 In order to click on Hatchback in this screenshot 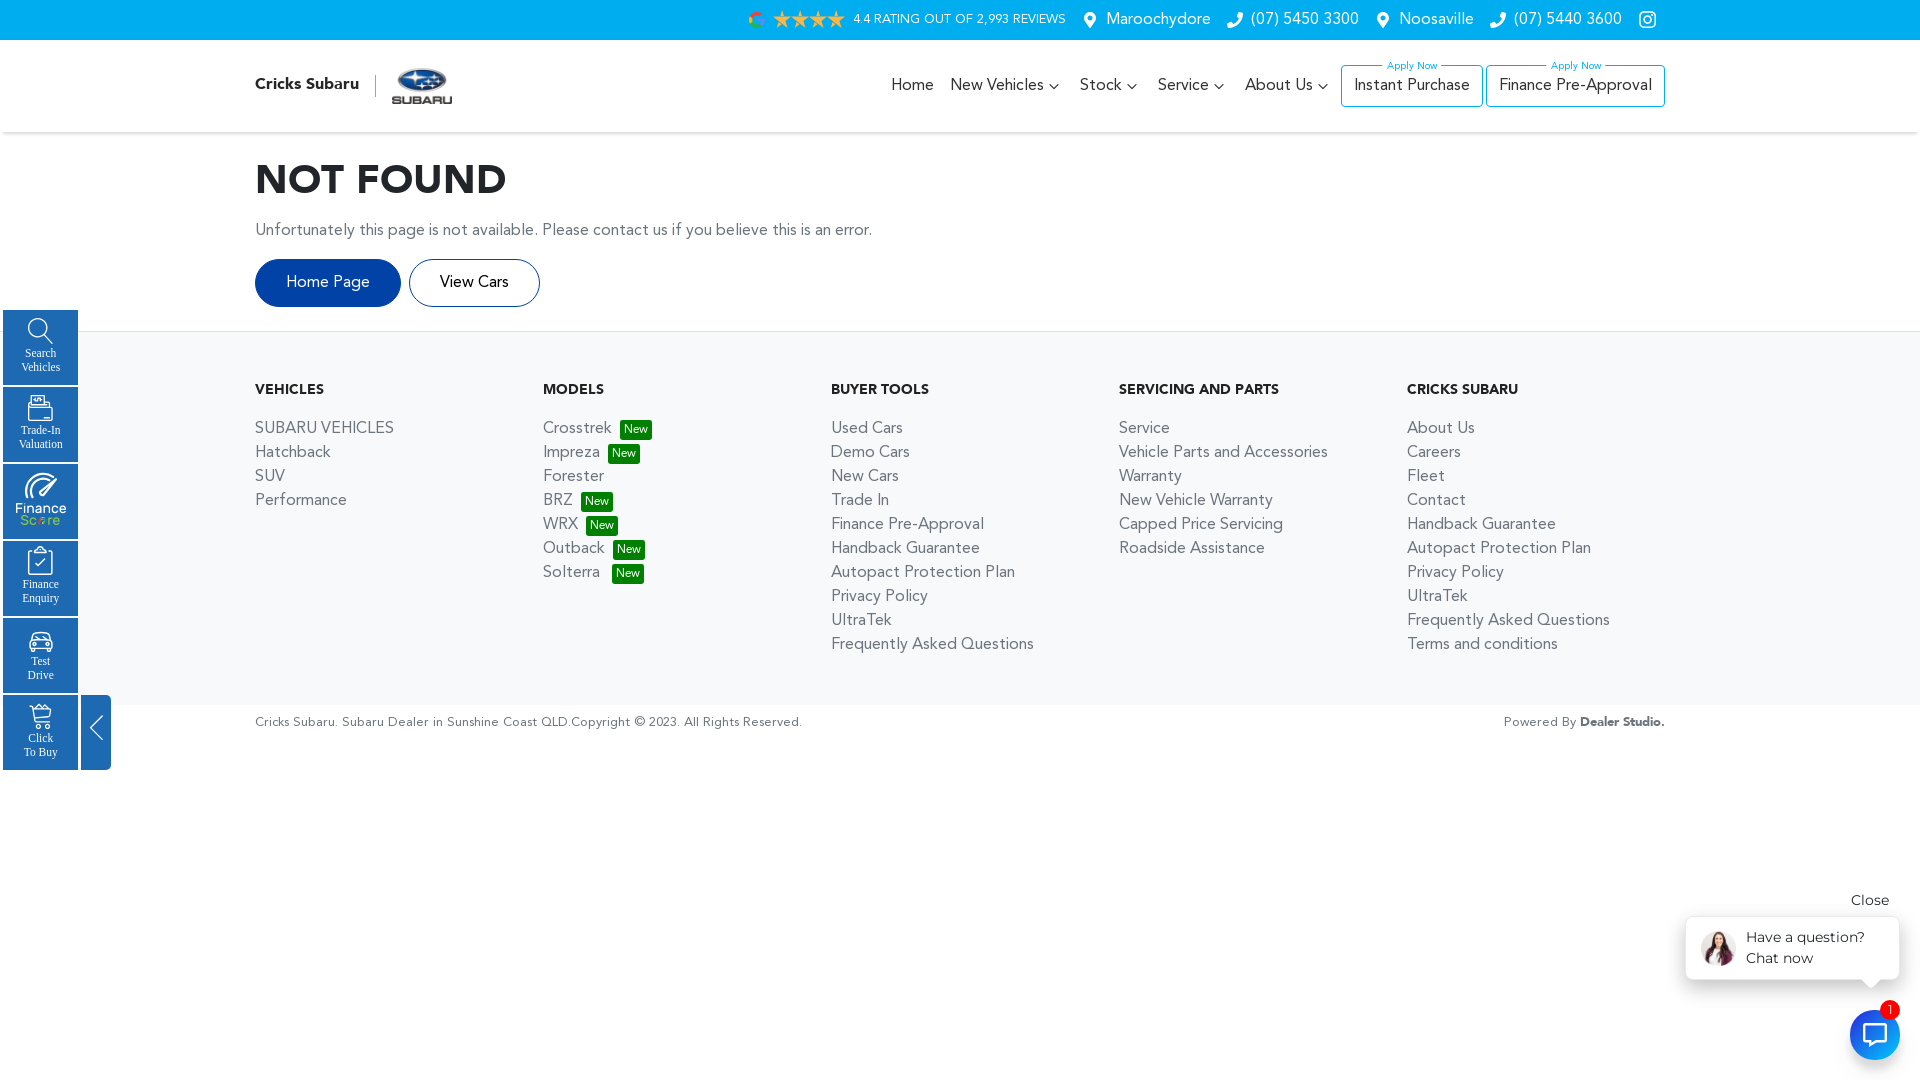, I will do `click(293, 453)`.